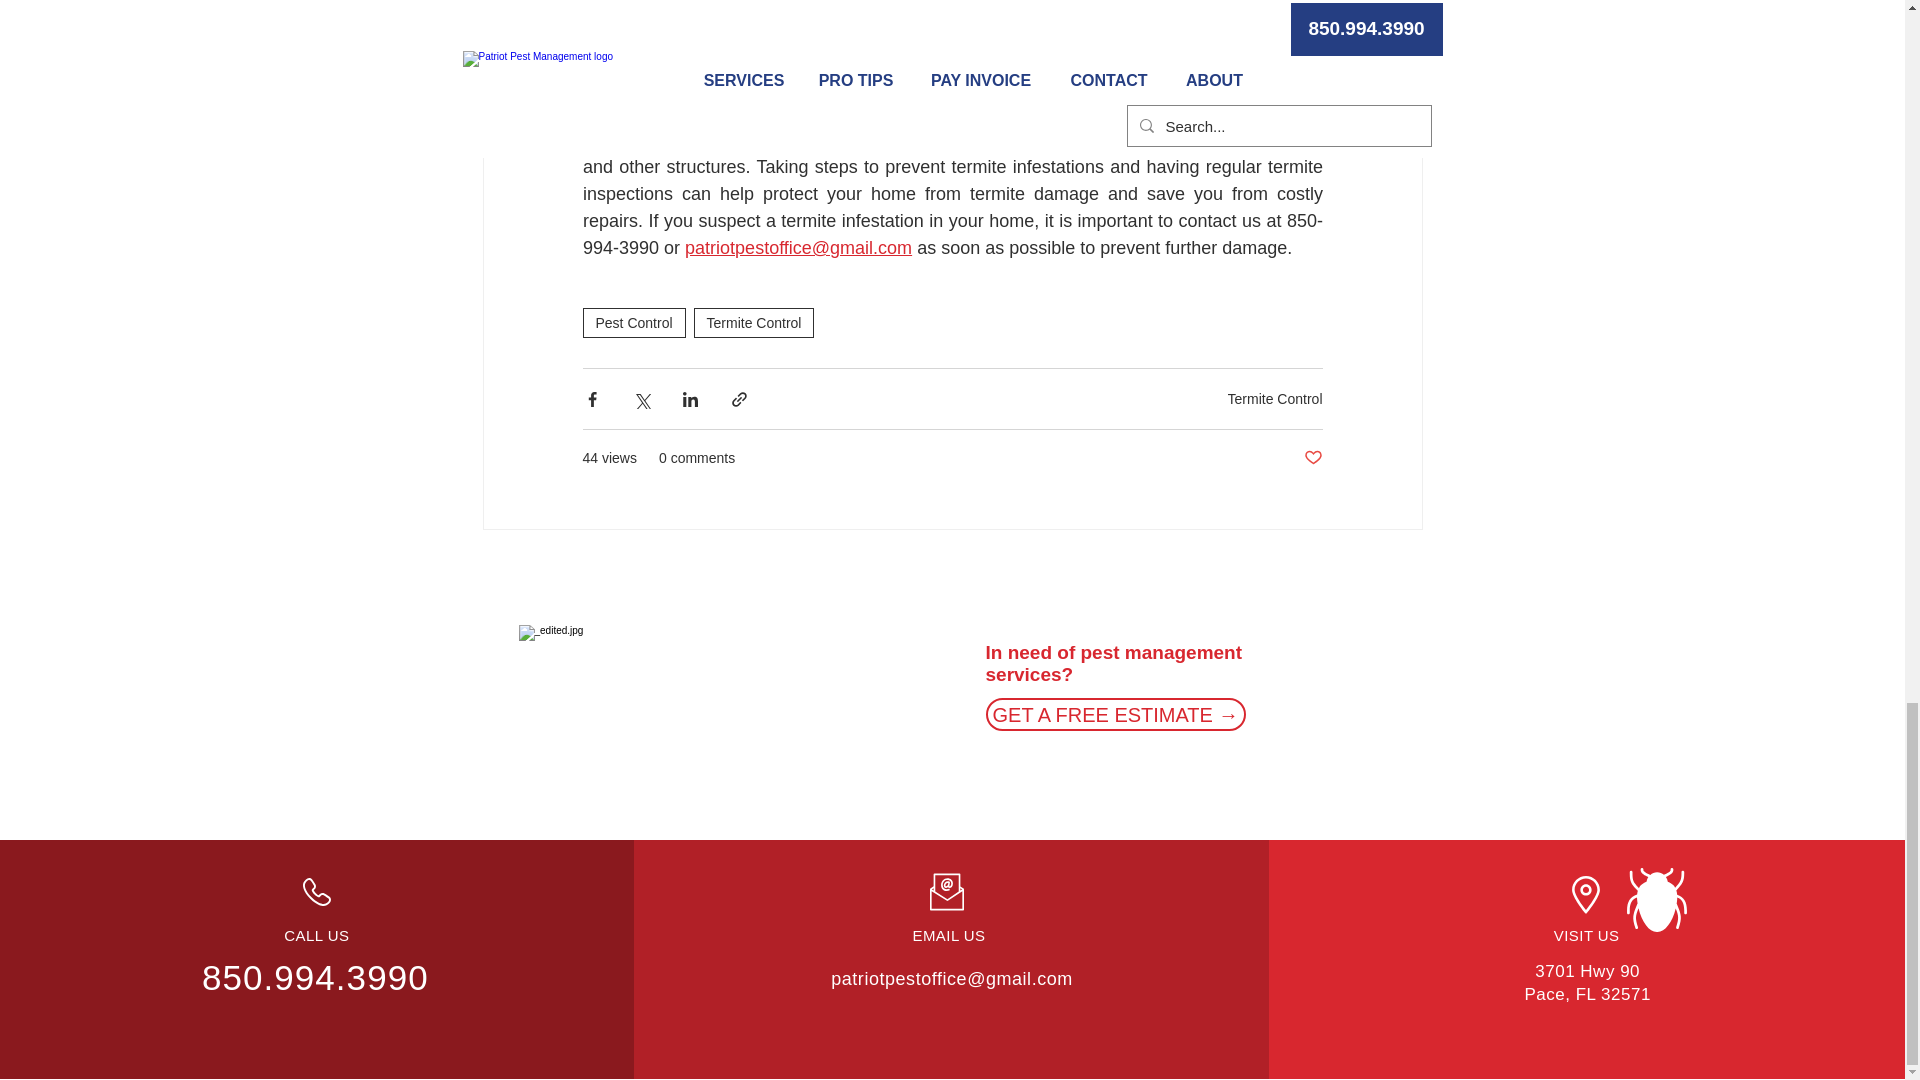 Image resolution: width=1920 pixels, height=1080 pixels. I want to click on Post not marked as liked, so click(1312, 458).